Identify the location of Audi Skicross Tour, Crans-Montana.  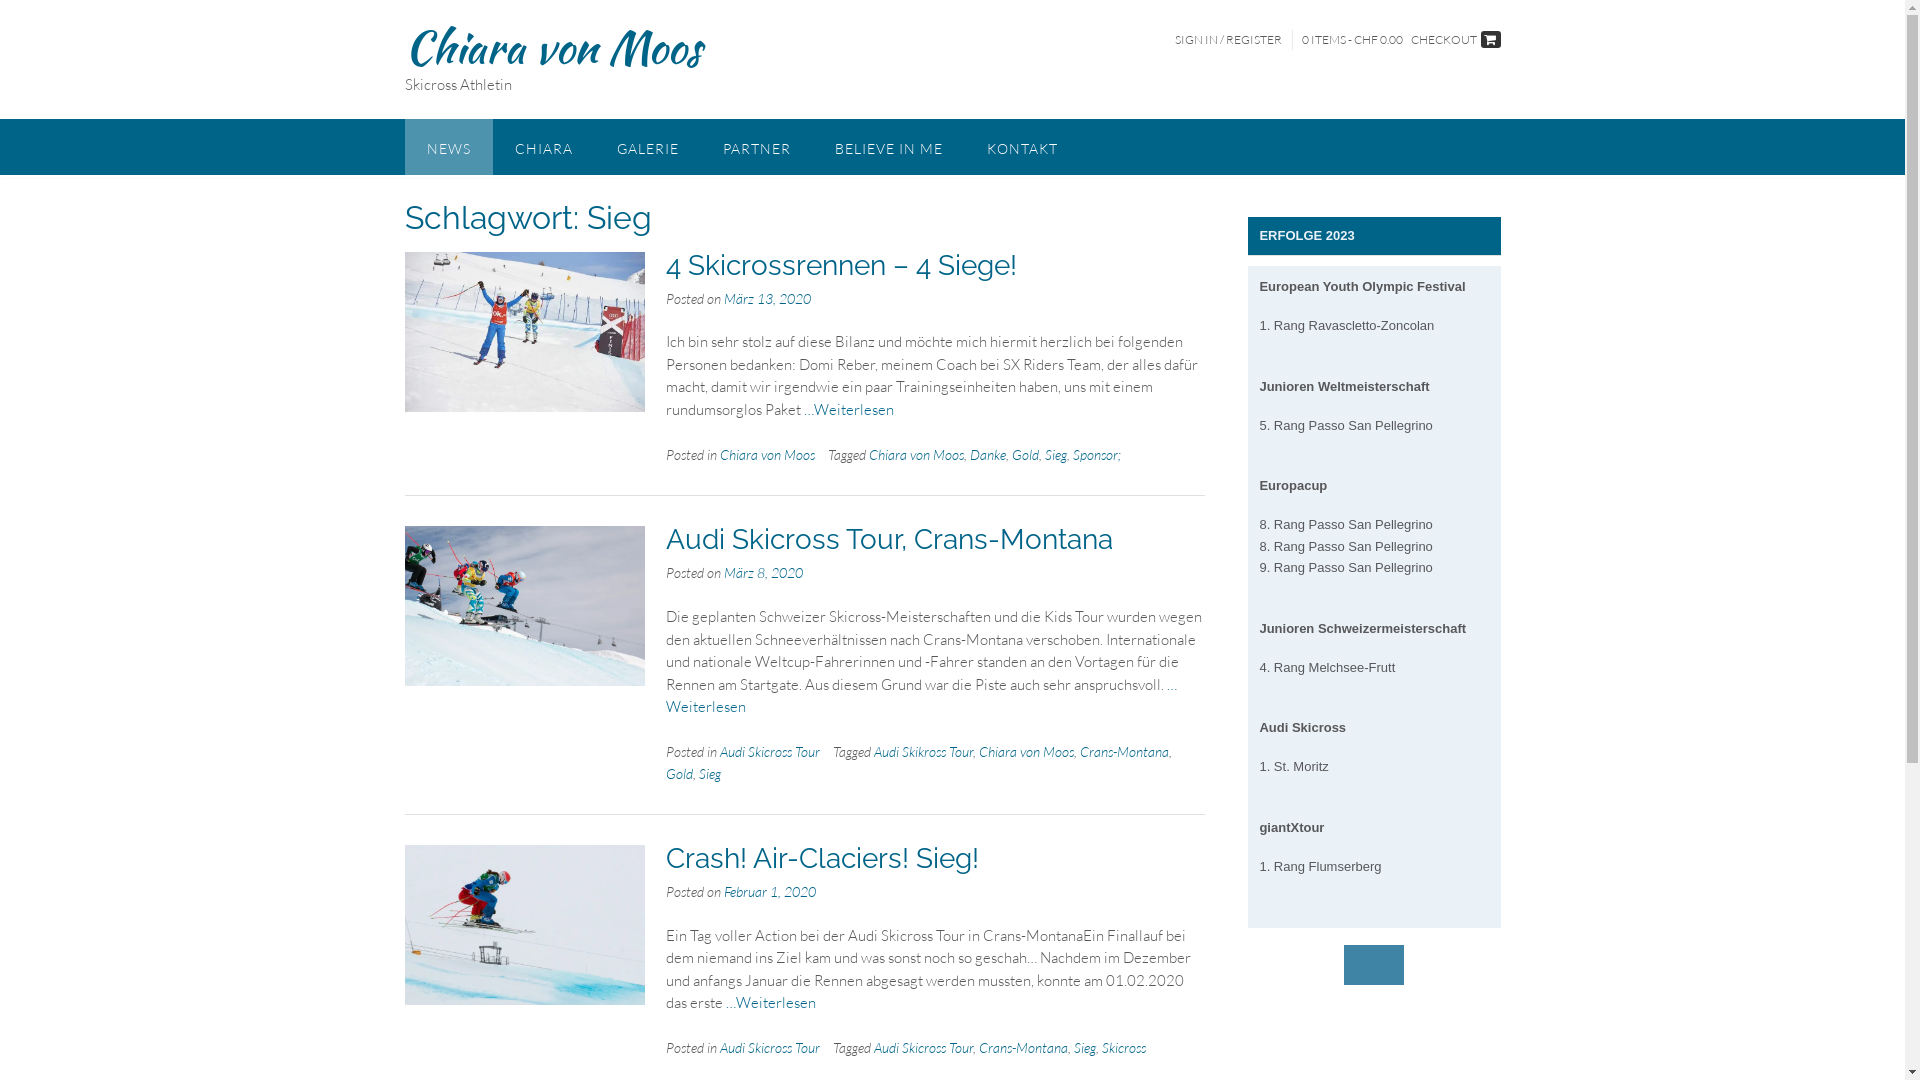
(890, 540).